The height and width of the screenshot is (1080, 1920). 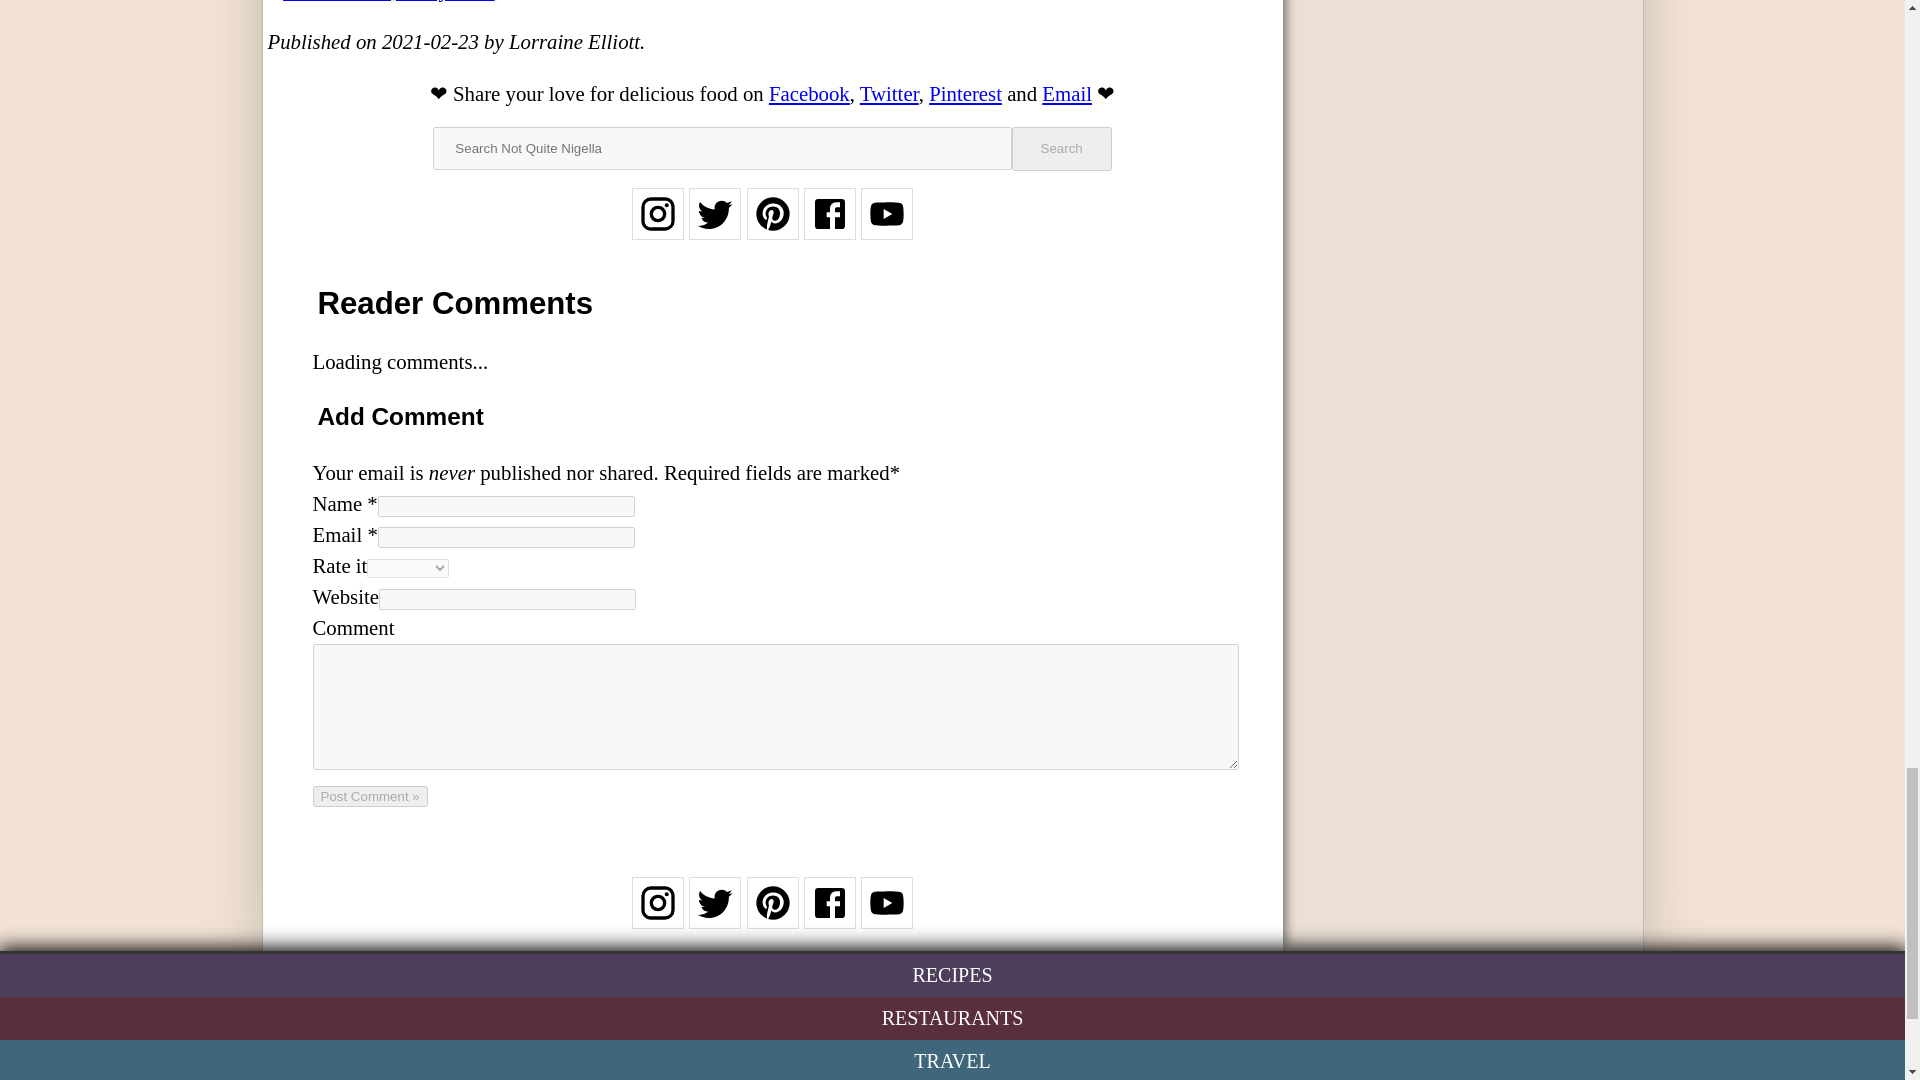 I want to click on Follow on Pinterest, so click(x=772, y=914).